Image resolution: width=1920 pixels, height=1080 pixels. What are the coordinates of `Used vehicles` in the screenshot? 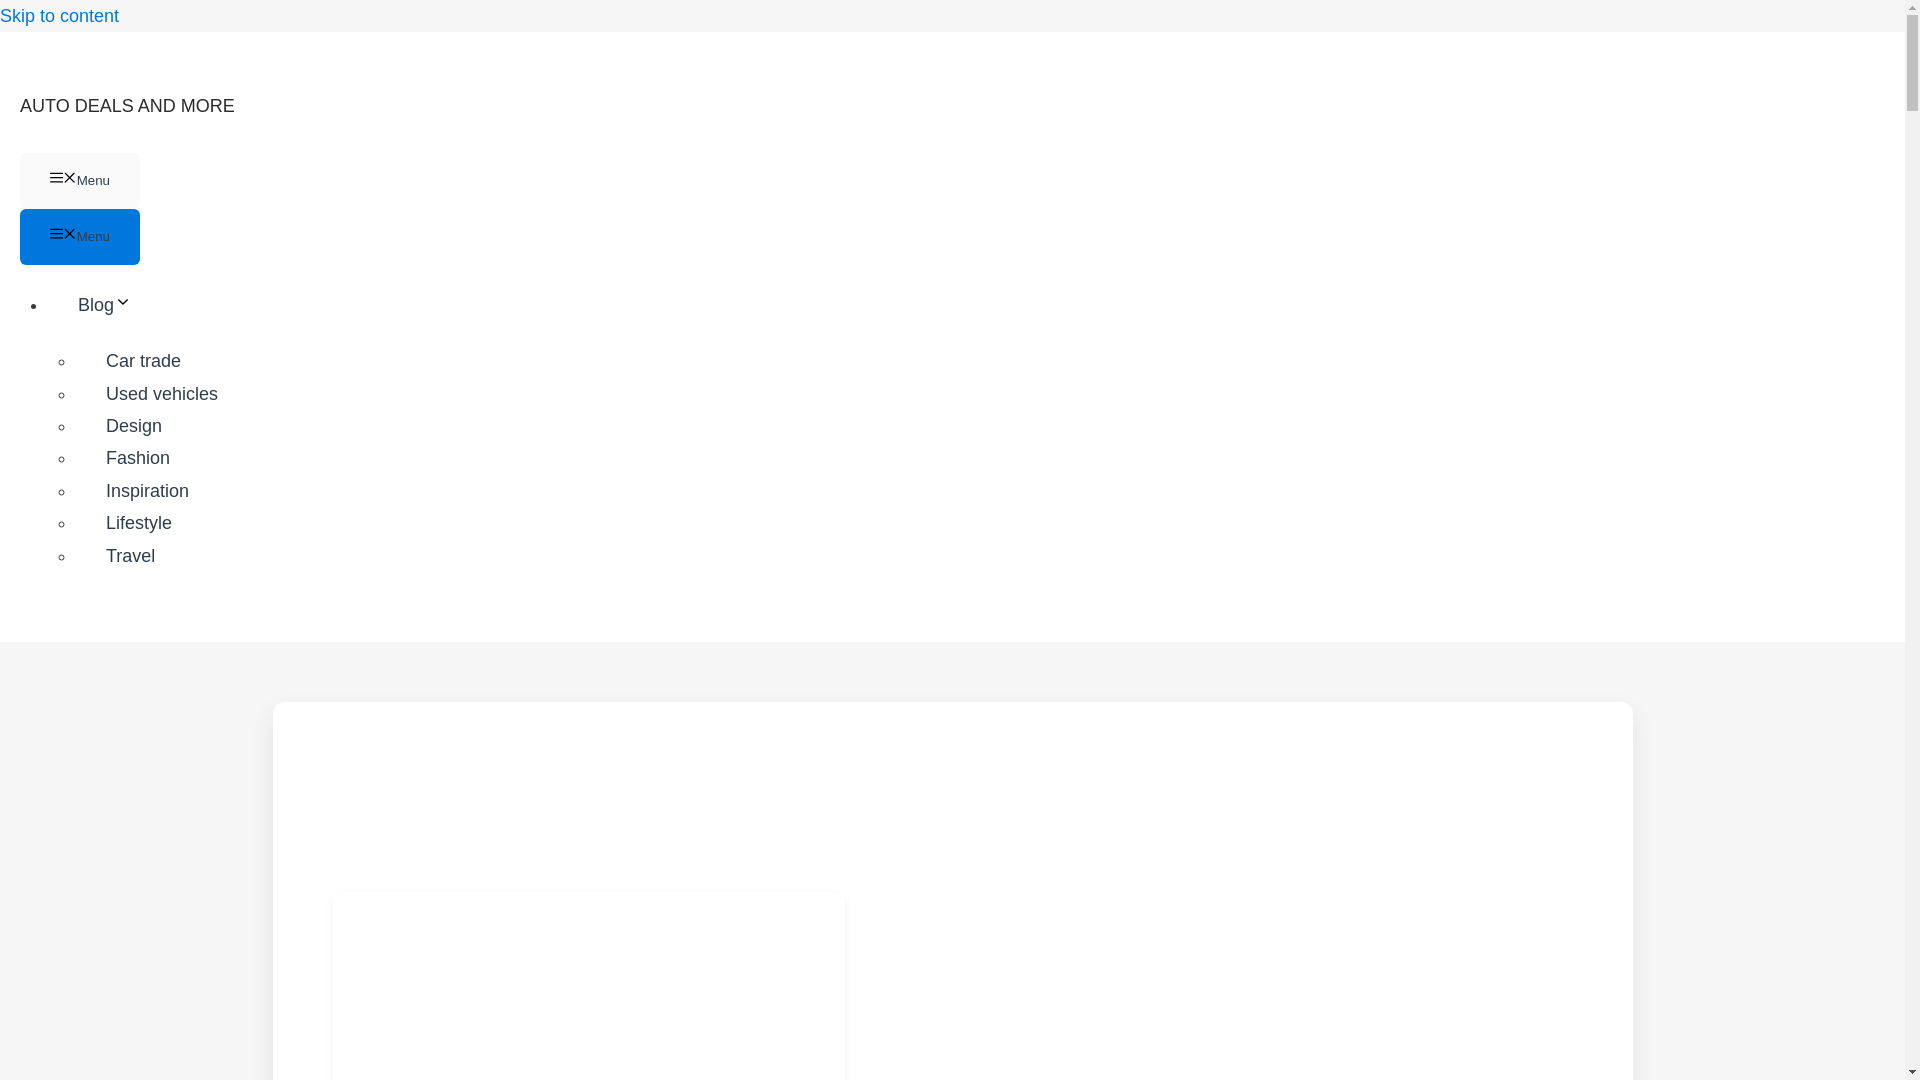 It's located at (162, 393).